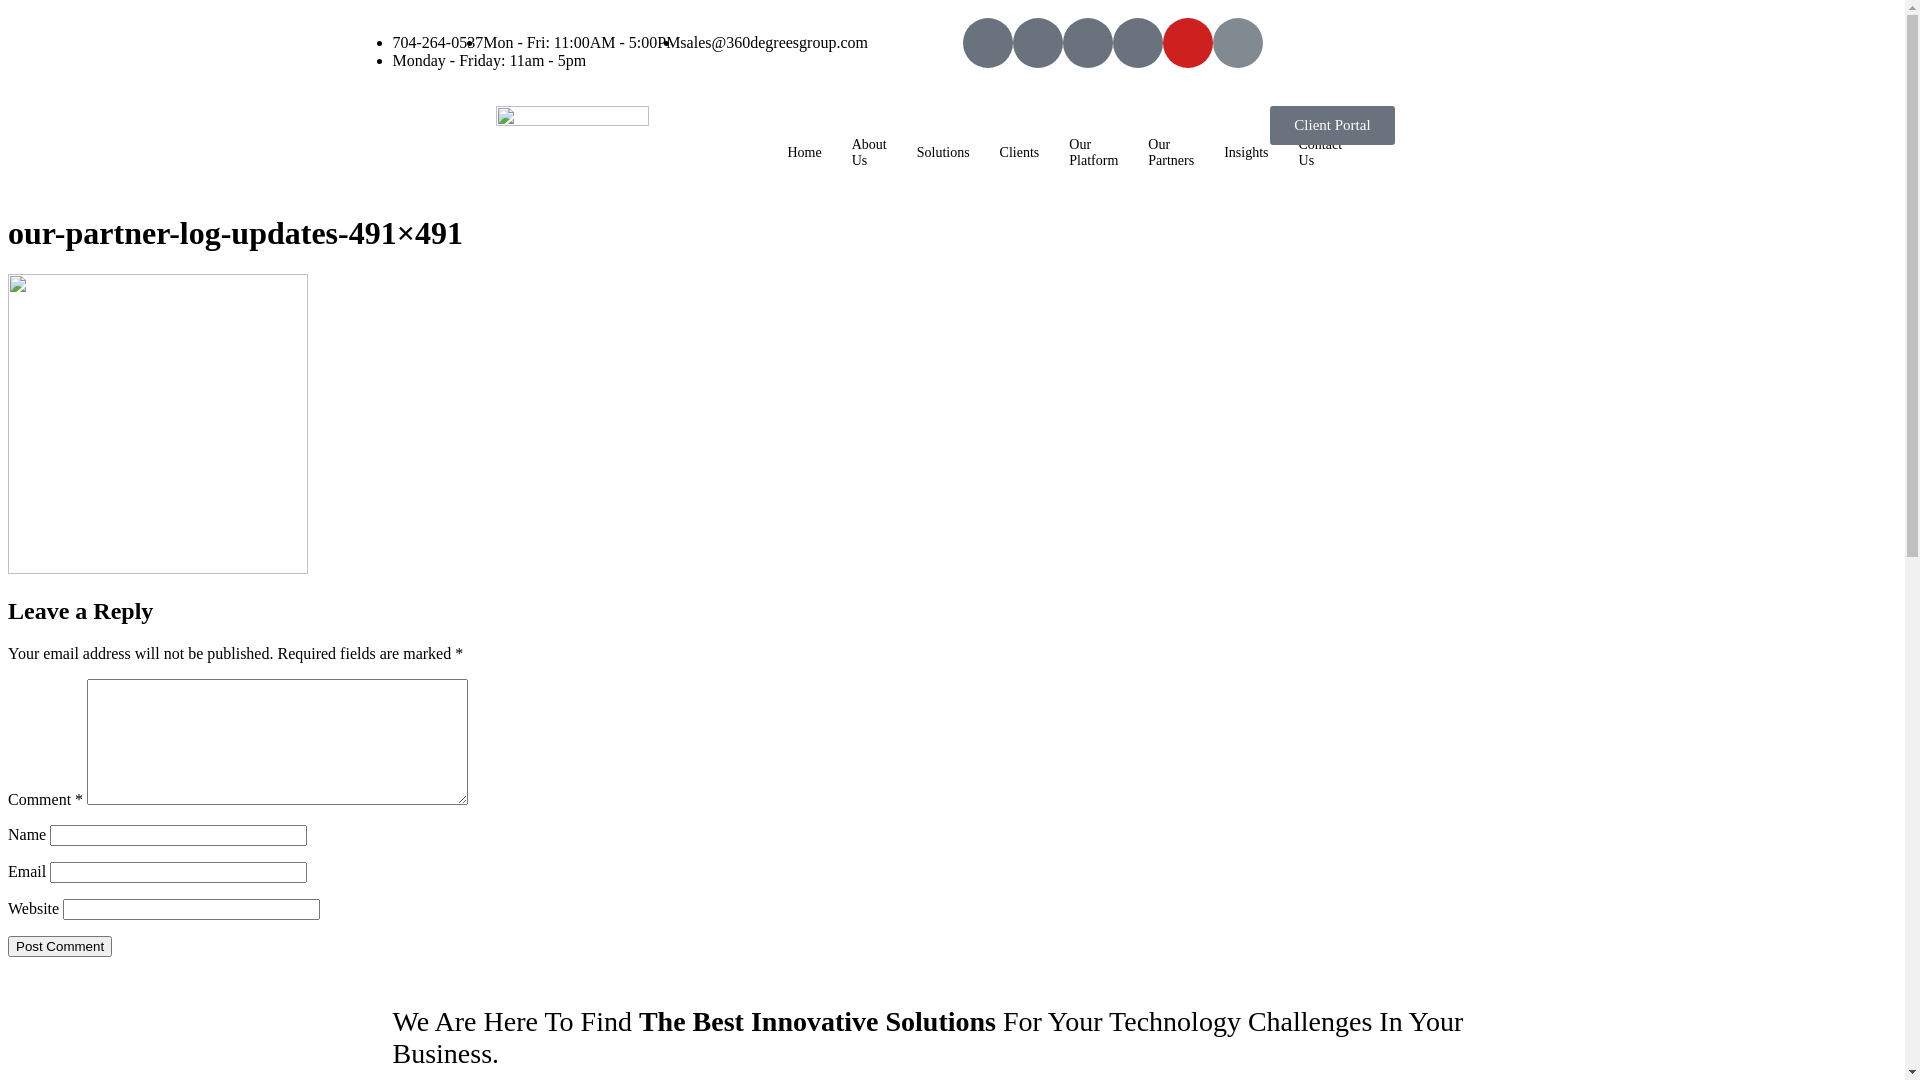 This screenshot has height=1080, width=1920. What do you see at coordinates (60, 946) in the screenshot?
I see `Post Comment` at bounding box center [60, 946].